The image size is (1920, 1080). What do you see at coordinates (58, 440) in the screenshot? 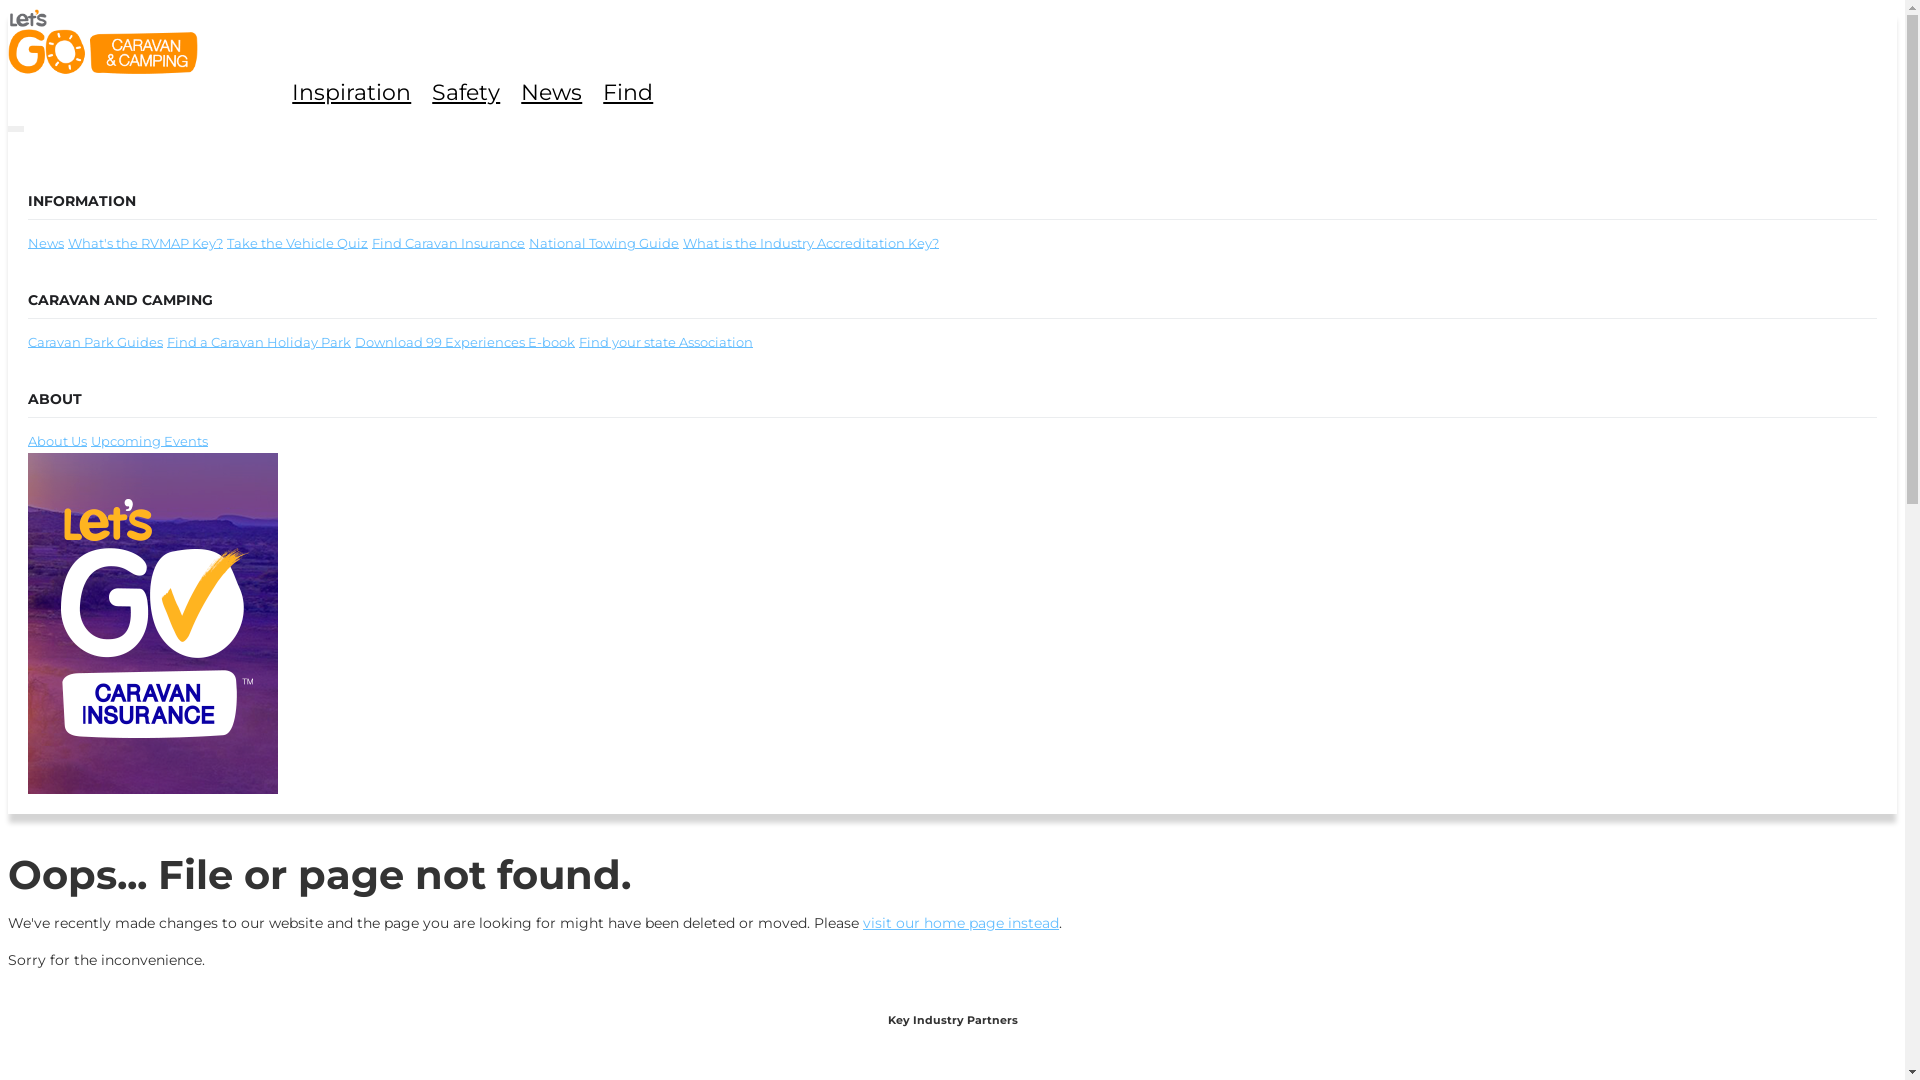
I see `About Us` at bounding box center [58, 440].